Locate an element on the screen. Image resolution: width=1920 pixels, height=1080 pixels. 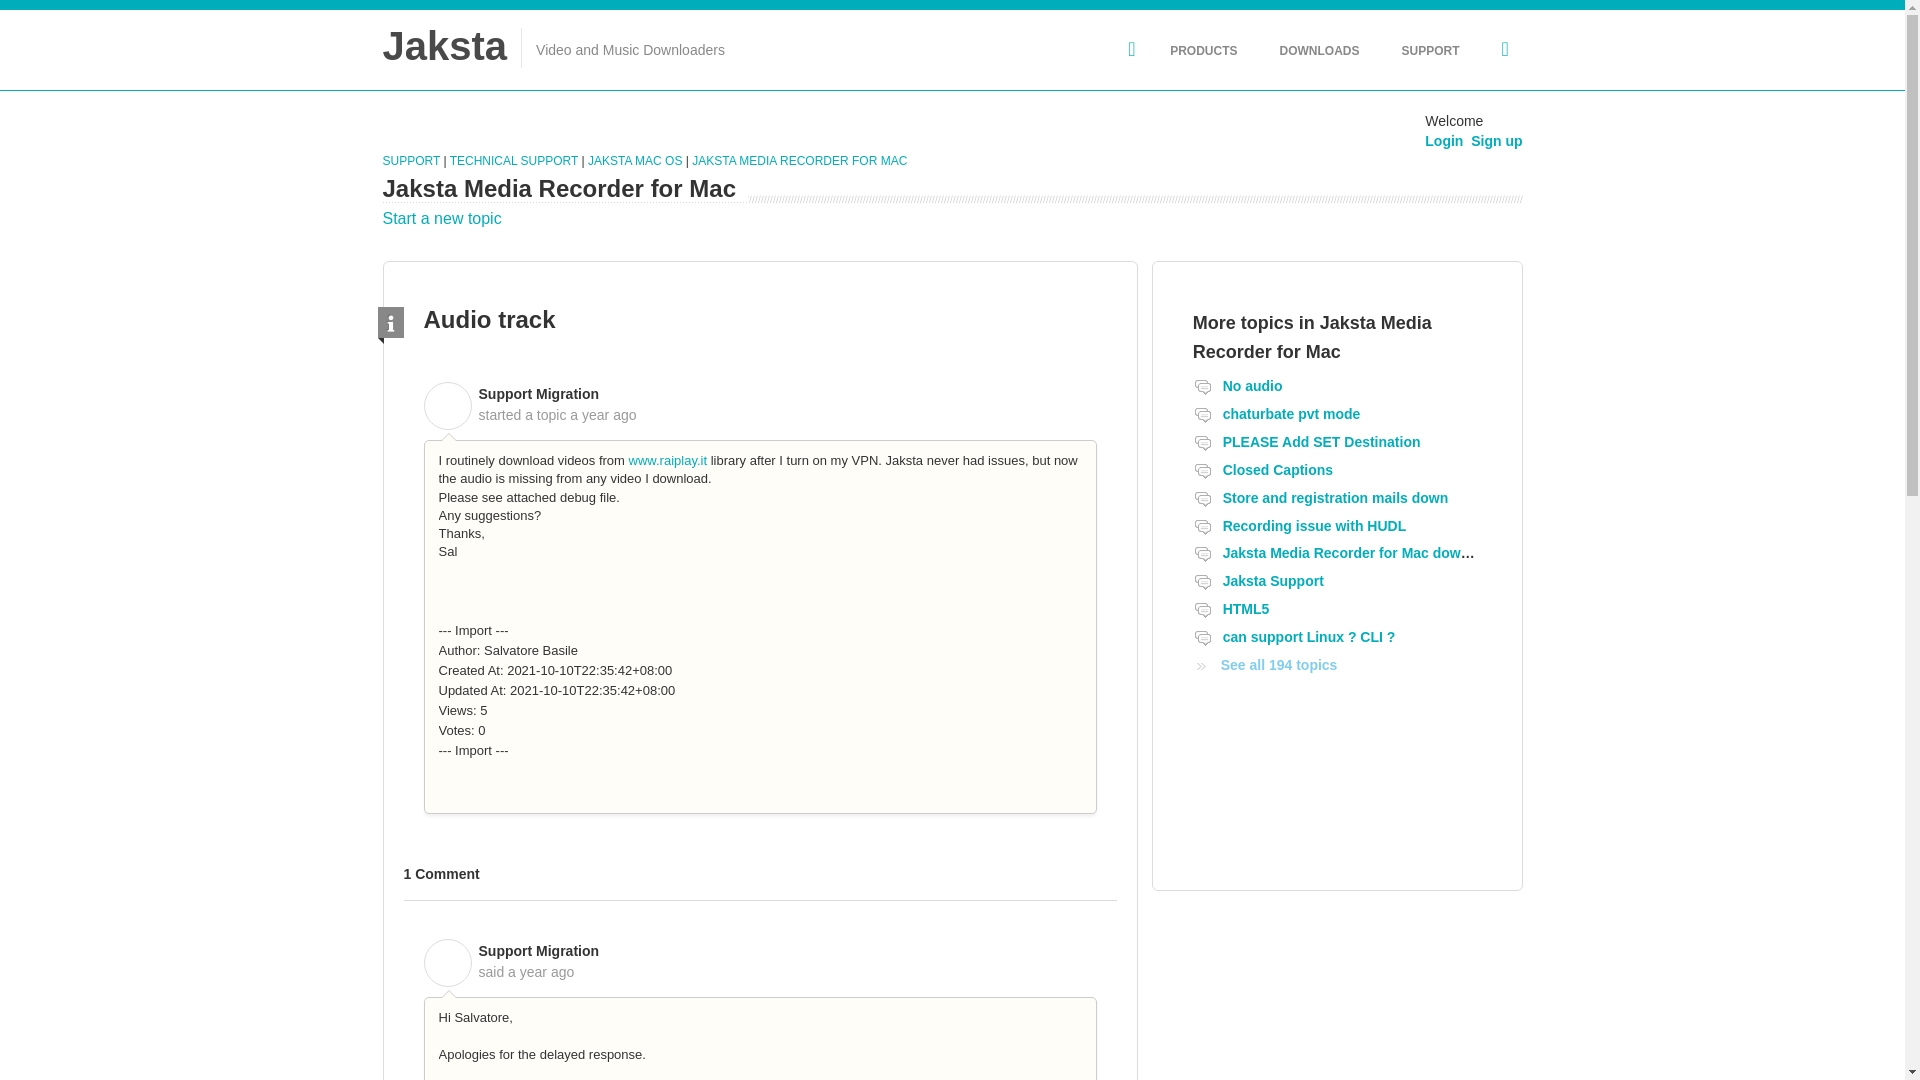
Jaksta is located at coordinates (444, 45).